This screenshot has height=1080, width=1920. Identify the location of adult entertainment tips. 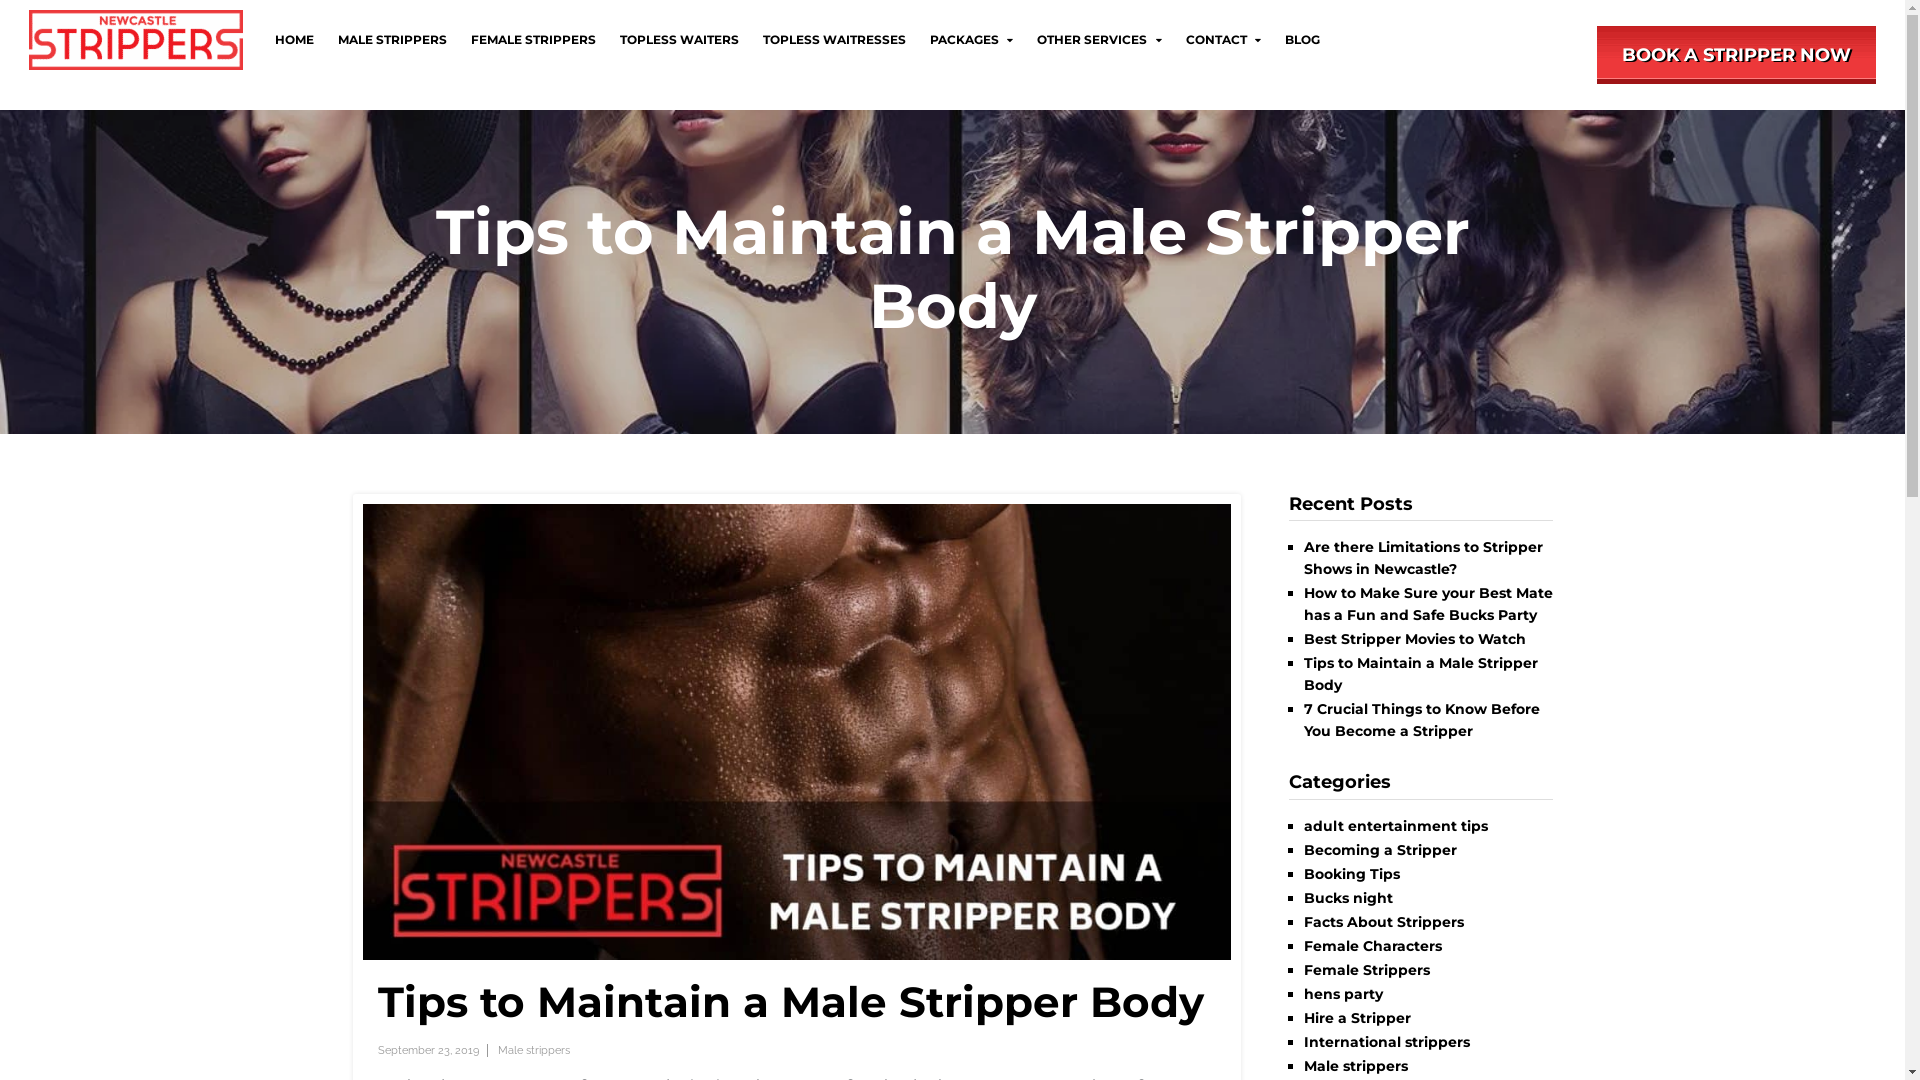
(1396, 826).